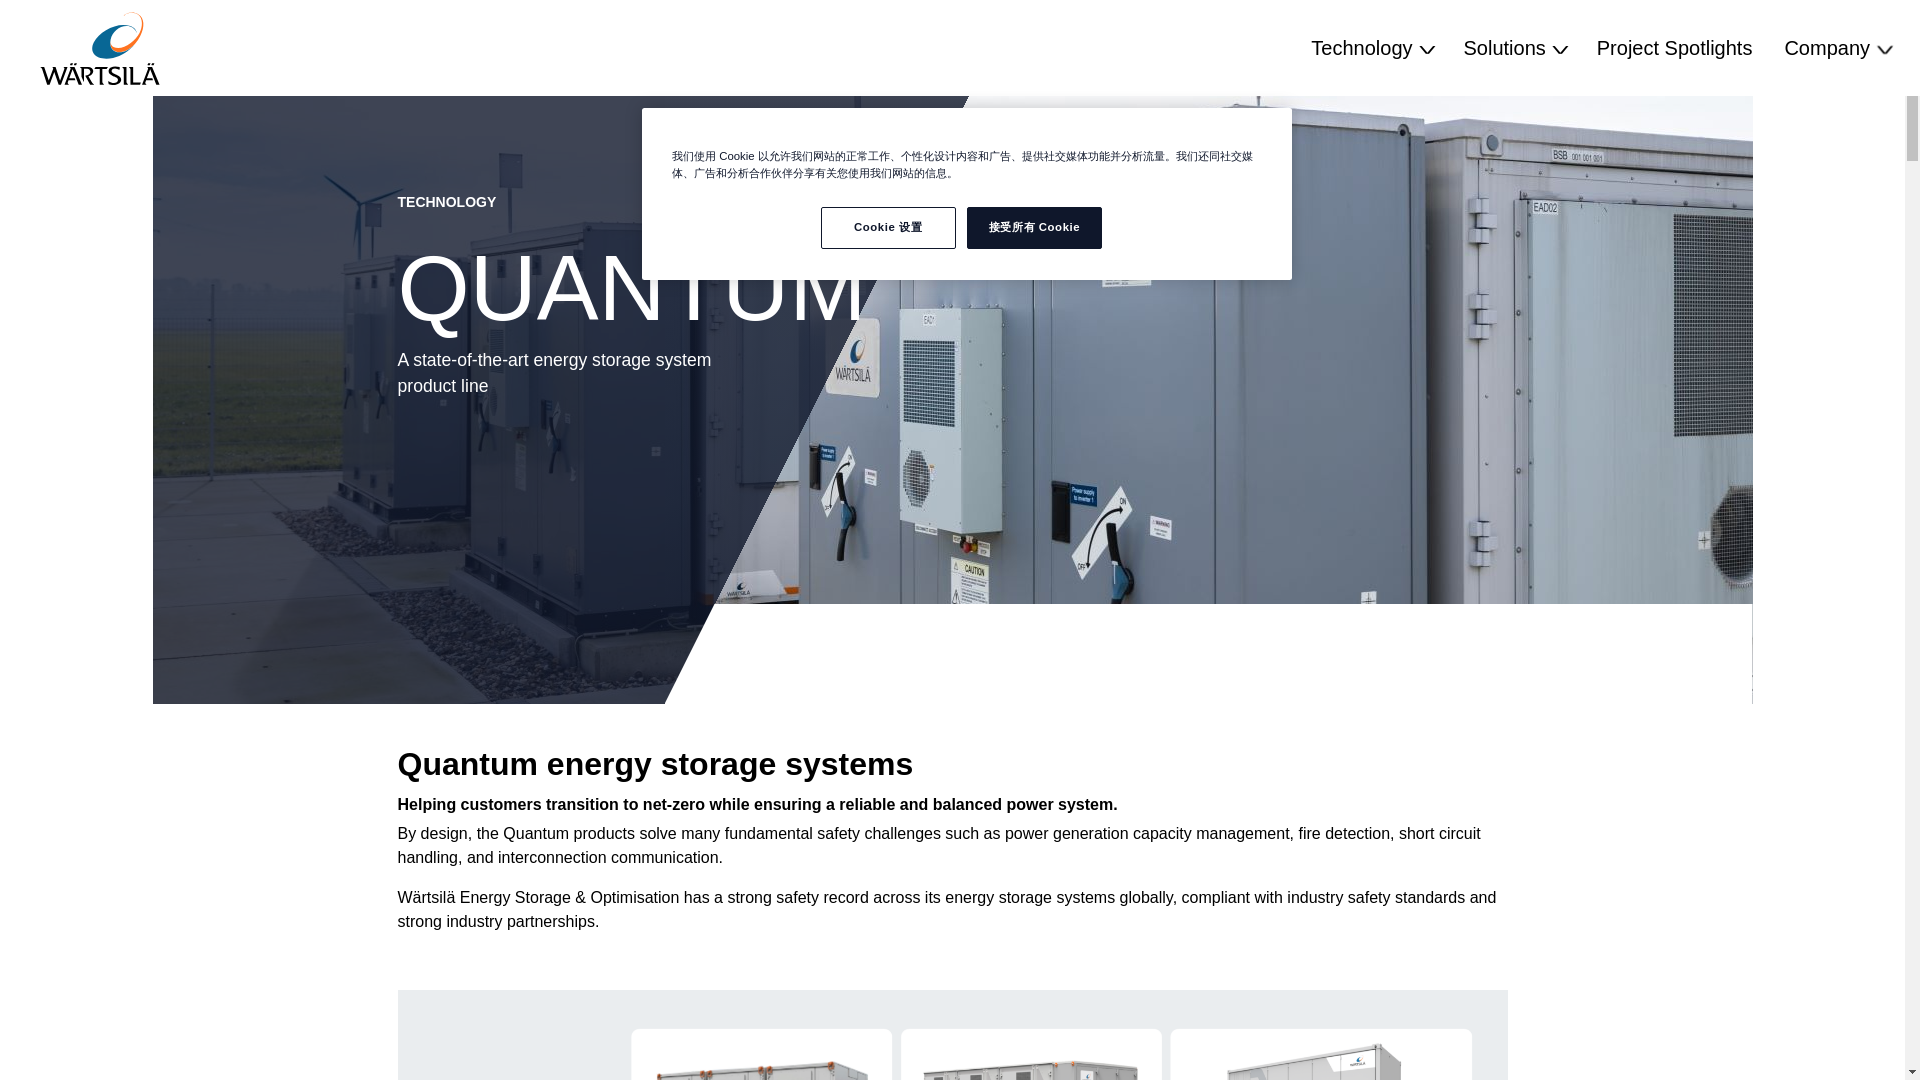 Image resolution: width=1920 pixels, height=1080 pixels. I want to click on Project Spotlights, so click(1674, 48).